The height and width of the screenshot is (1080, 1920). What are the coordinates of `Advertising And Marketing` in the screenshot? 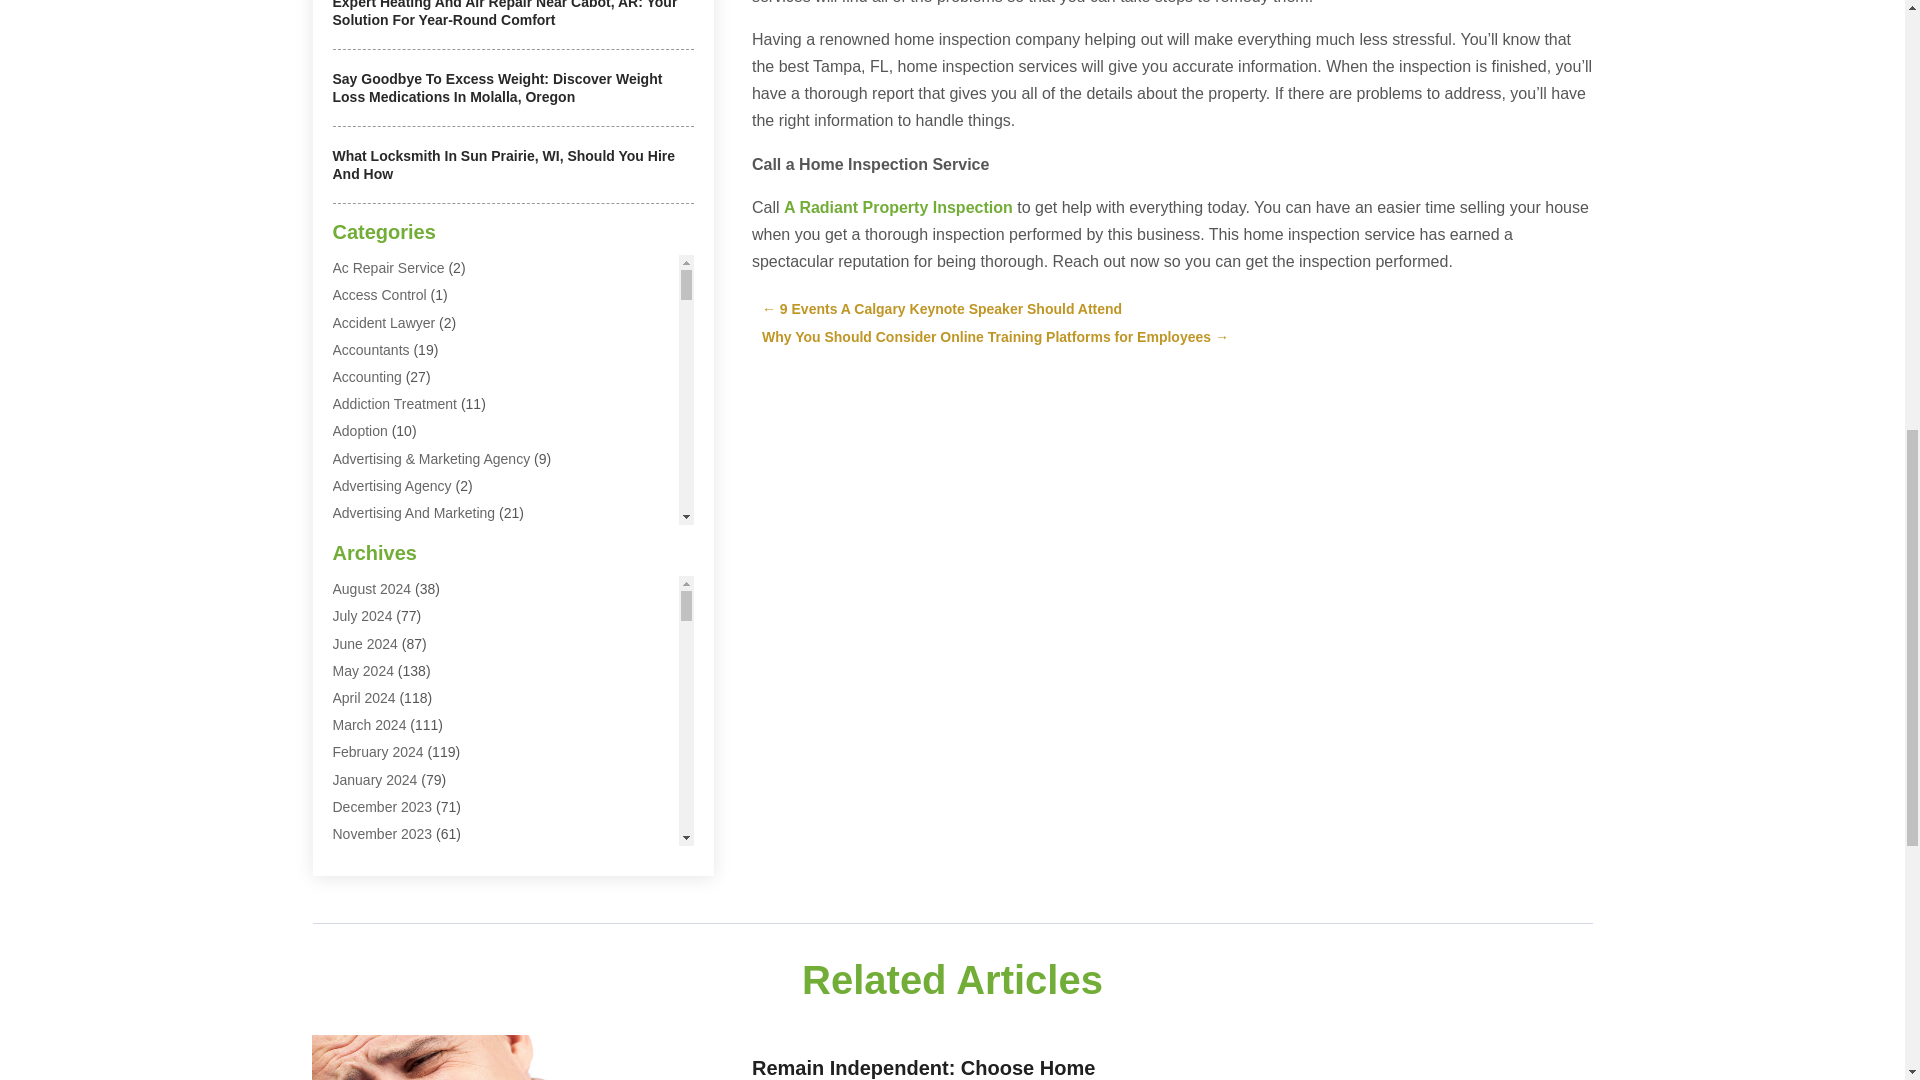 It's located at (414, 512).